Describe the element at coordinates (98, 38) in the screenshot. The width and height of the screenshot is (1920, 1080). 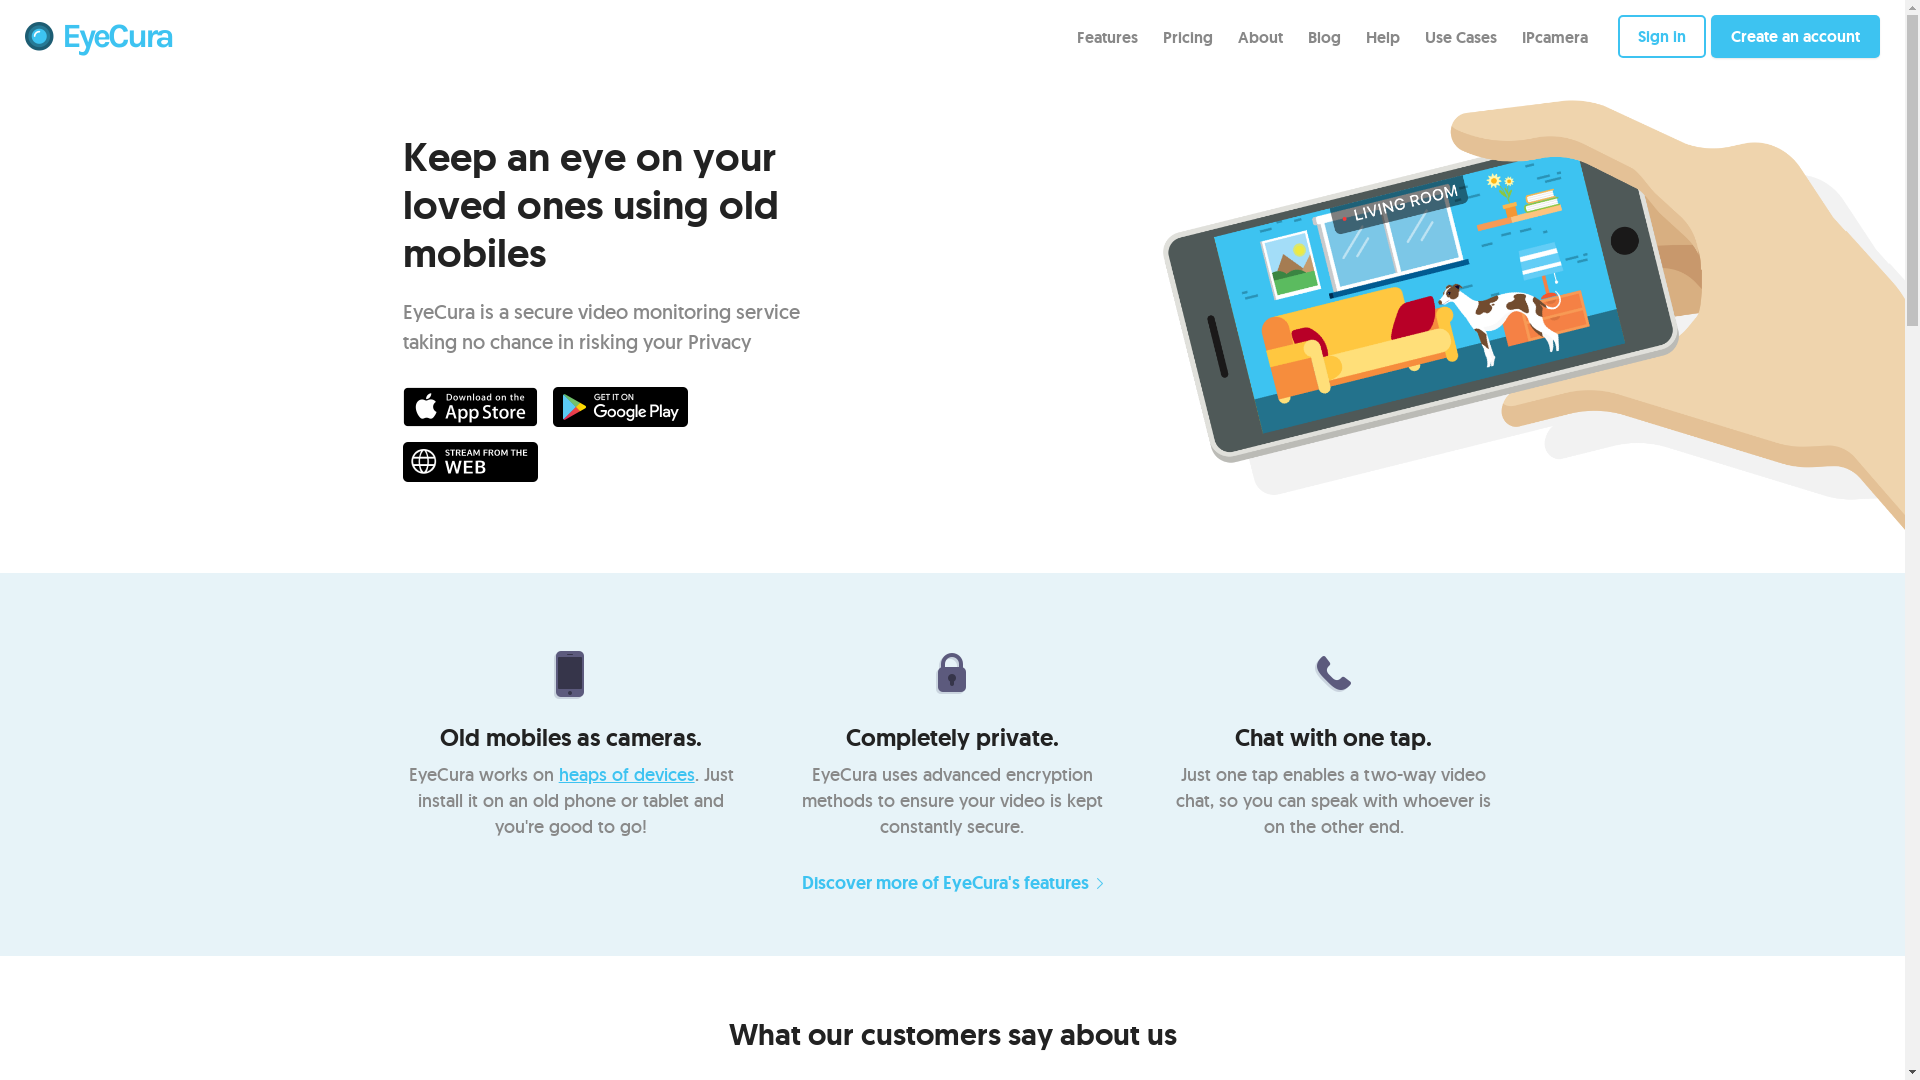
I see `EyeCura` at that location.